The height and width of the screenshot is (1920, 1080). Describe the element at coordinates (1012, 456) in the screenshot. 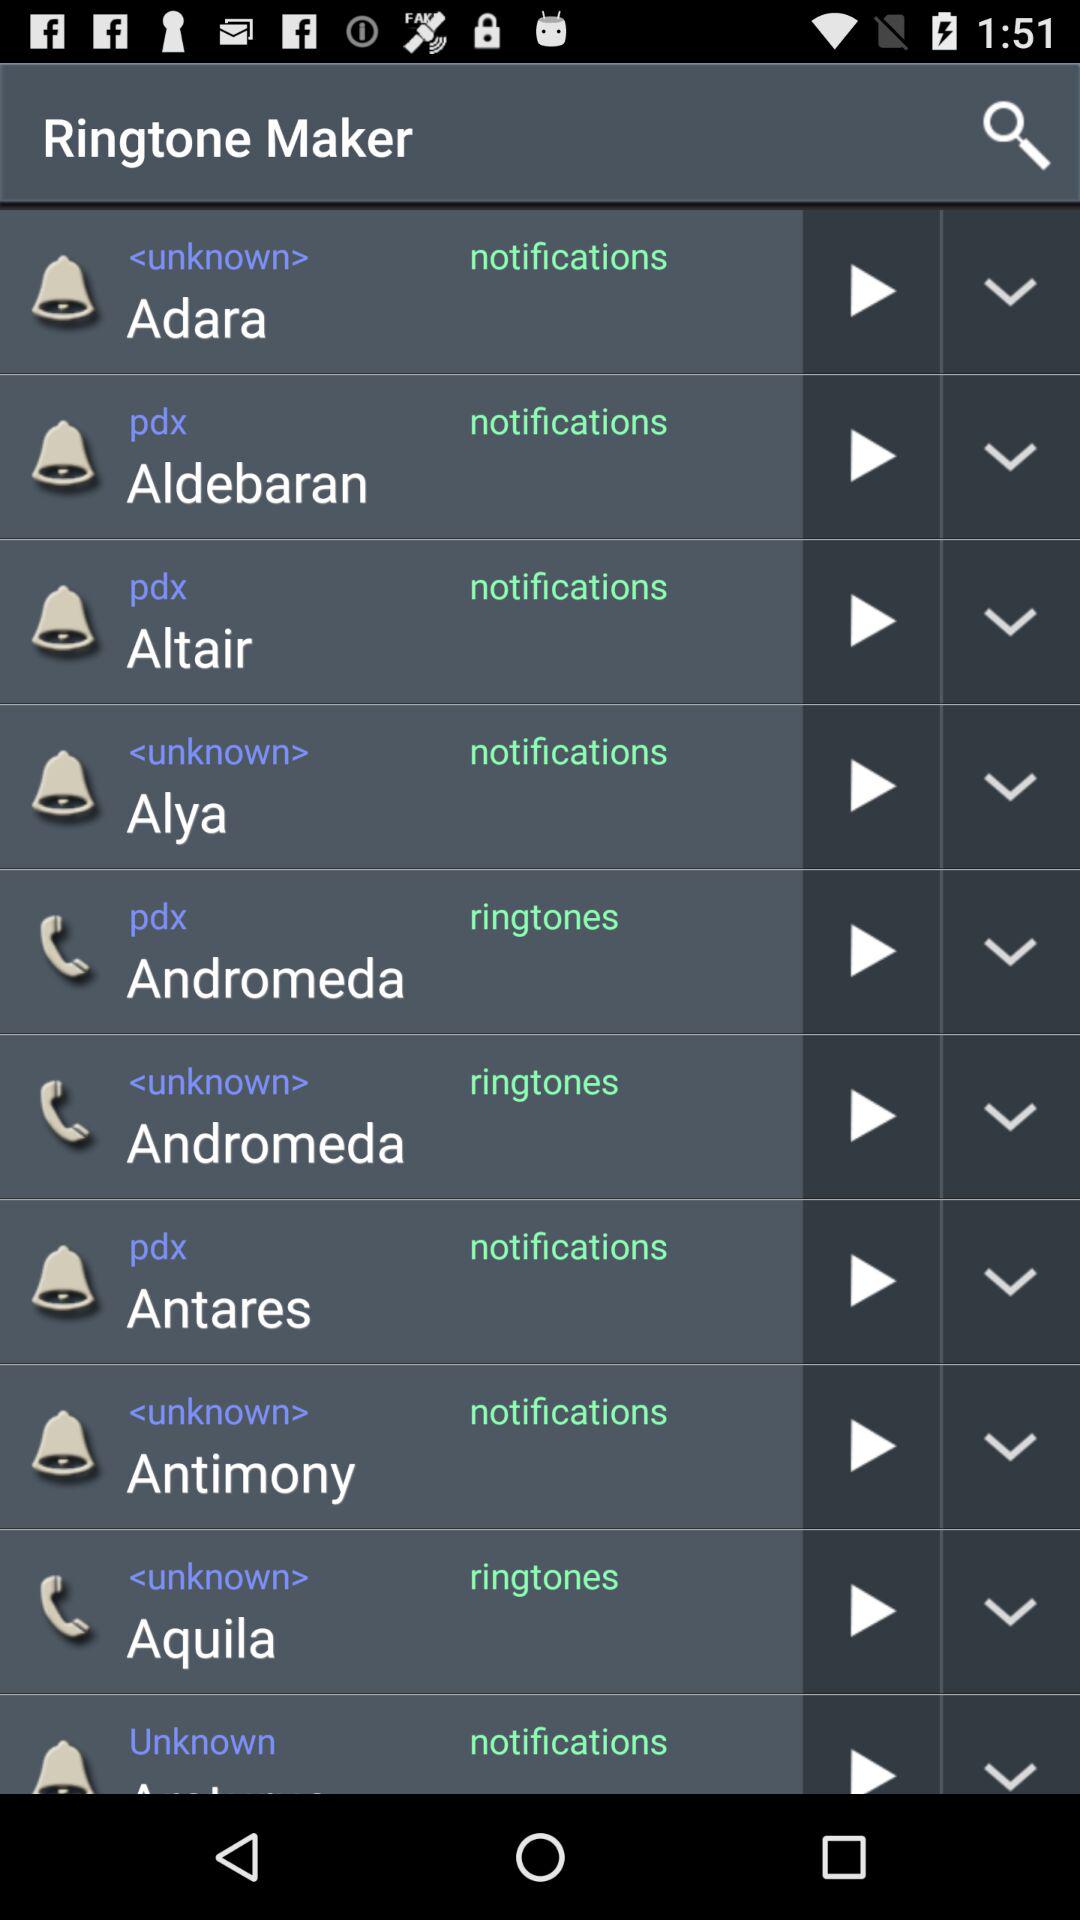

I see `expand info` at that location.